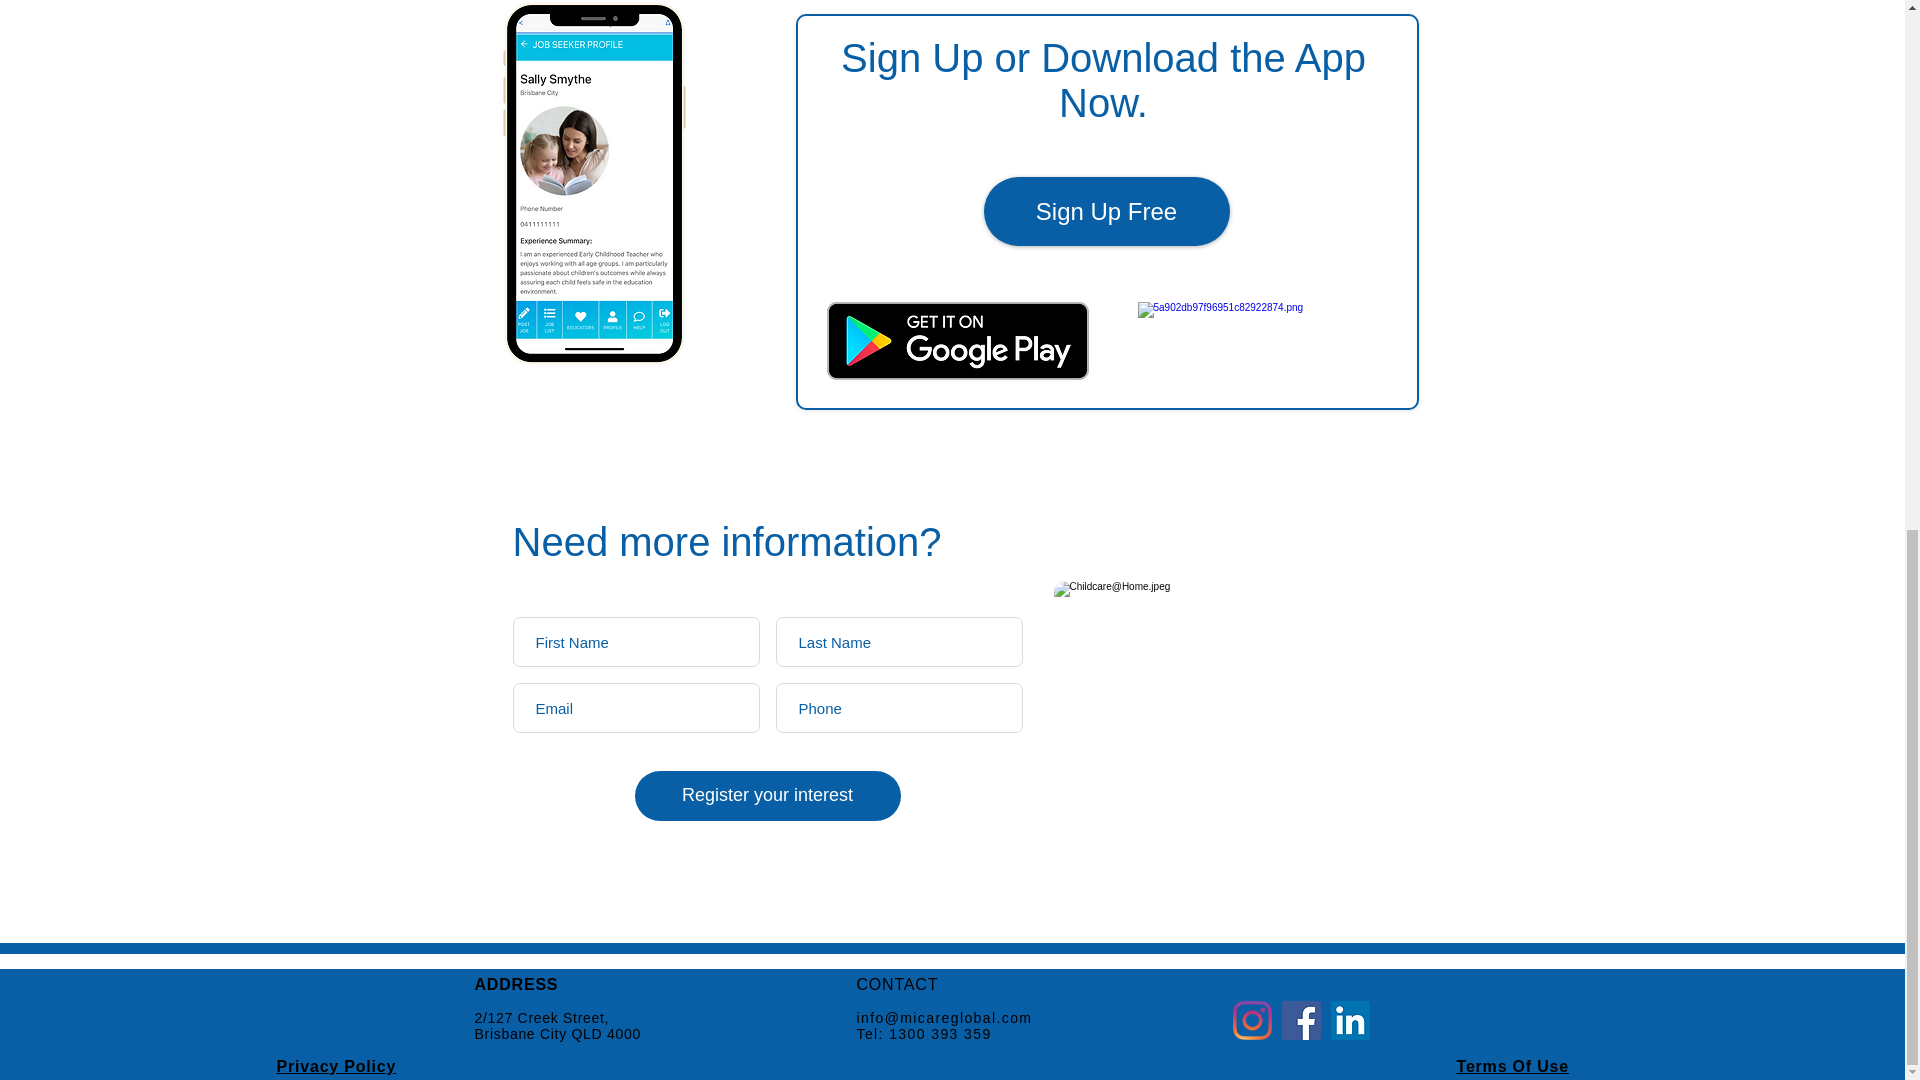 The height and width of the screenshot is (1080, 1920). Describe the element at coordinates (1512, 1066) in the screenshot. I see `Terms Of Use` at that location.